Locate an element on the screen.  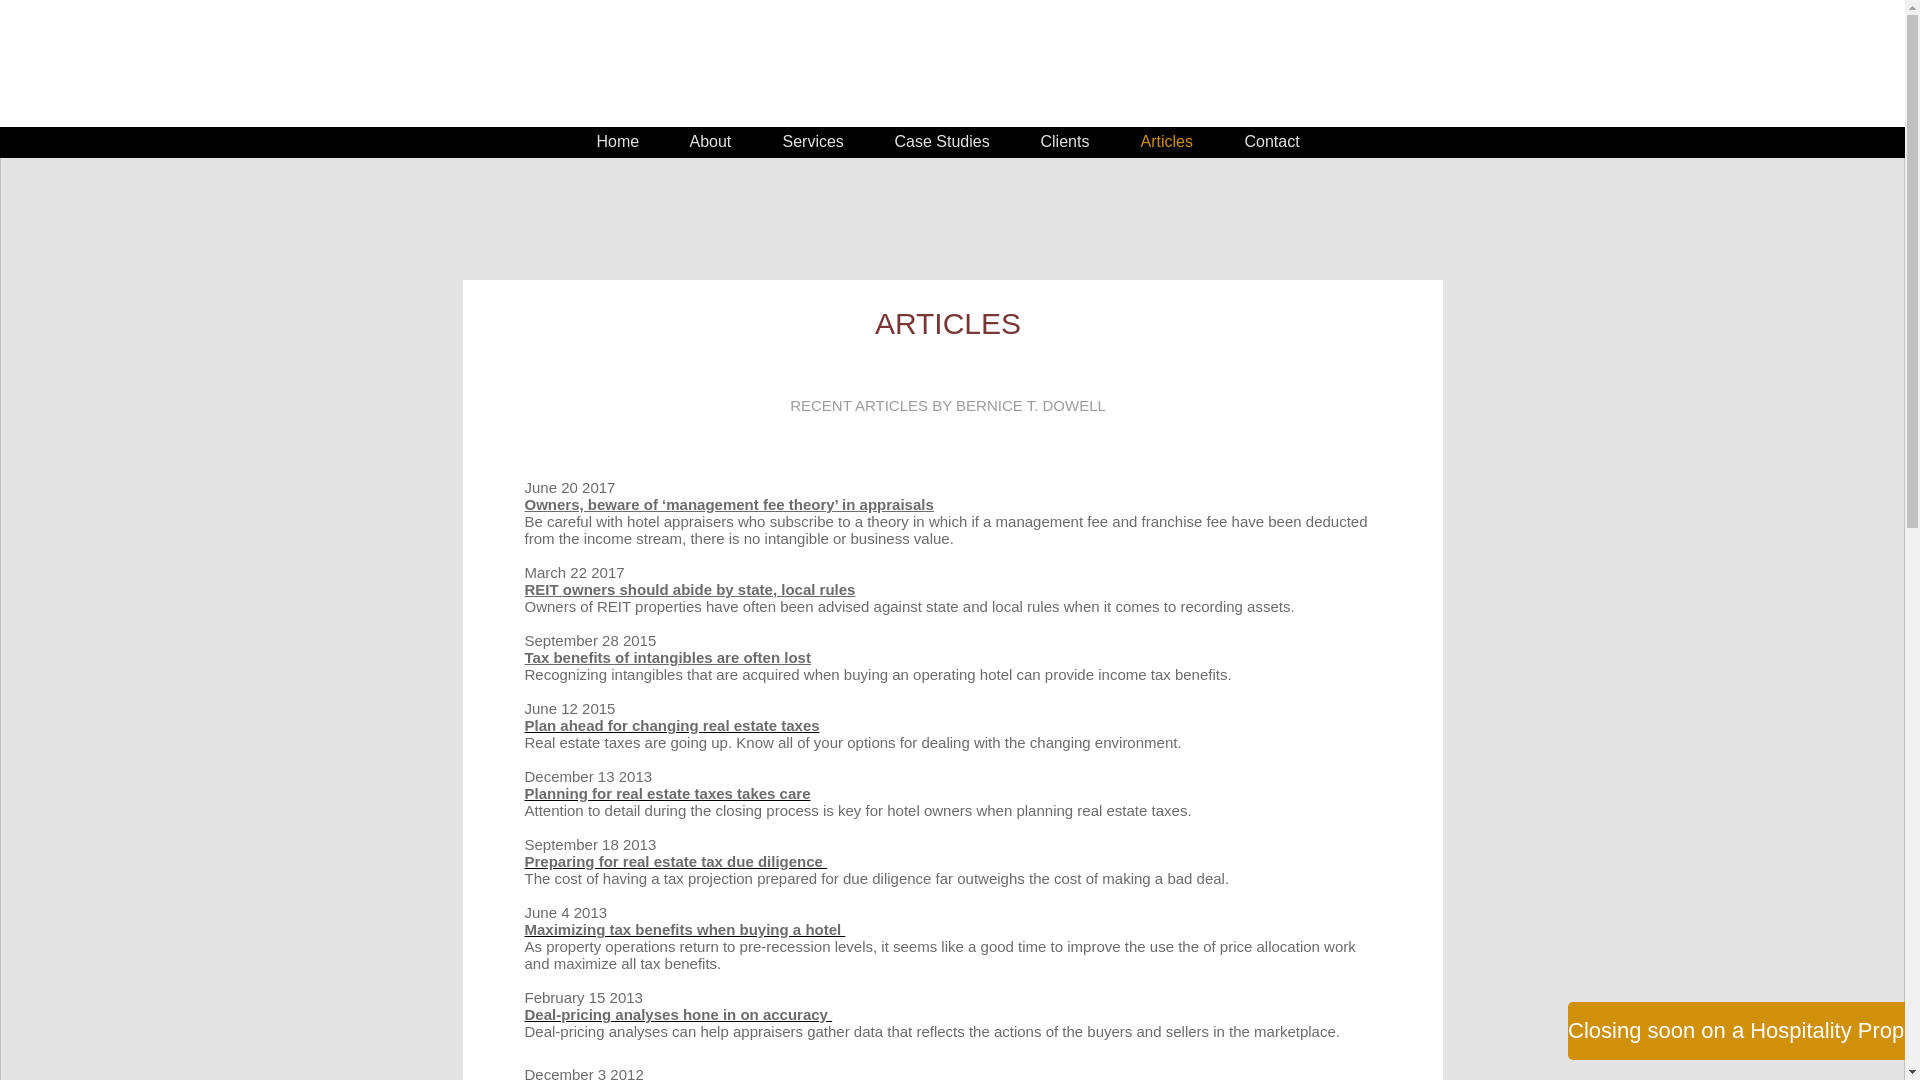
Home is located at coordinates (618, 142).